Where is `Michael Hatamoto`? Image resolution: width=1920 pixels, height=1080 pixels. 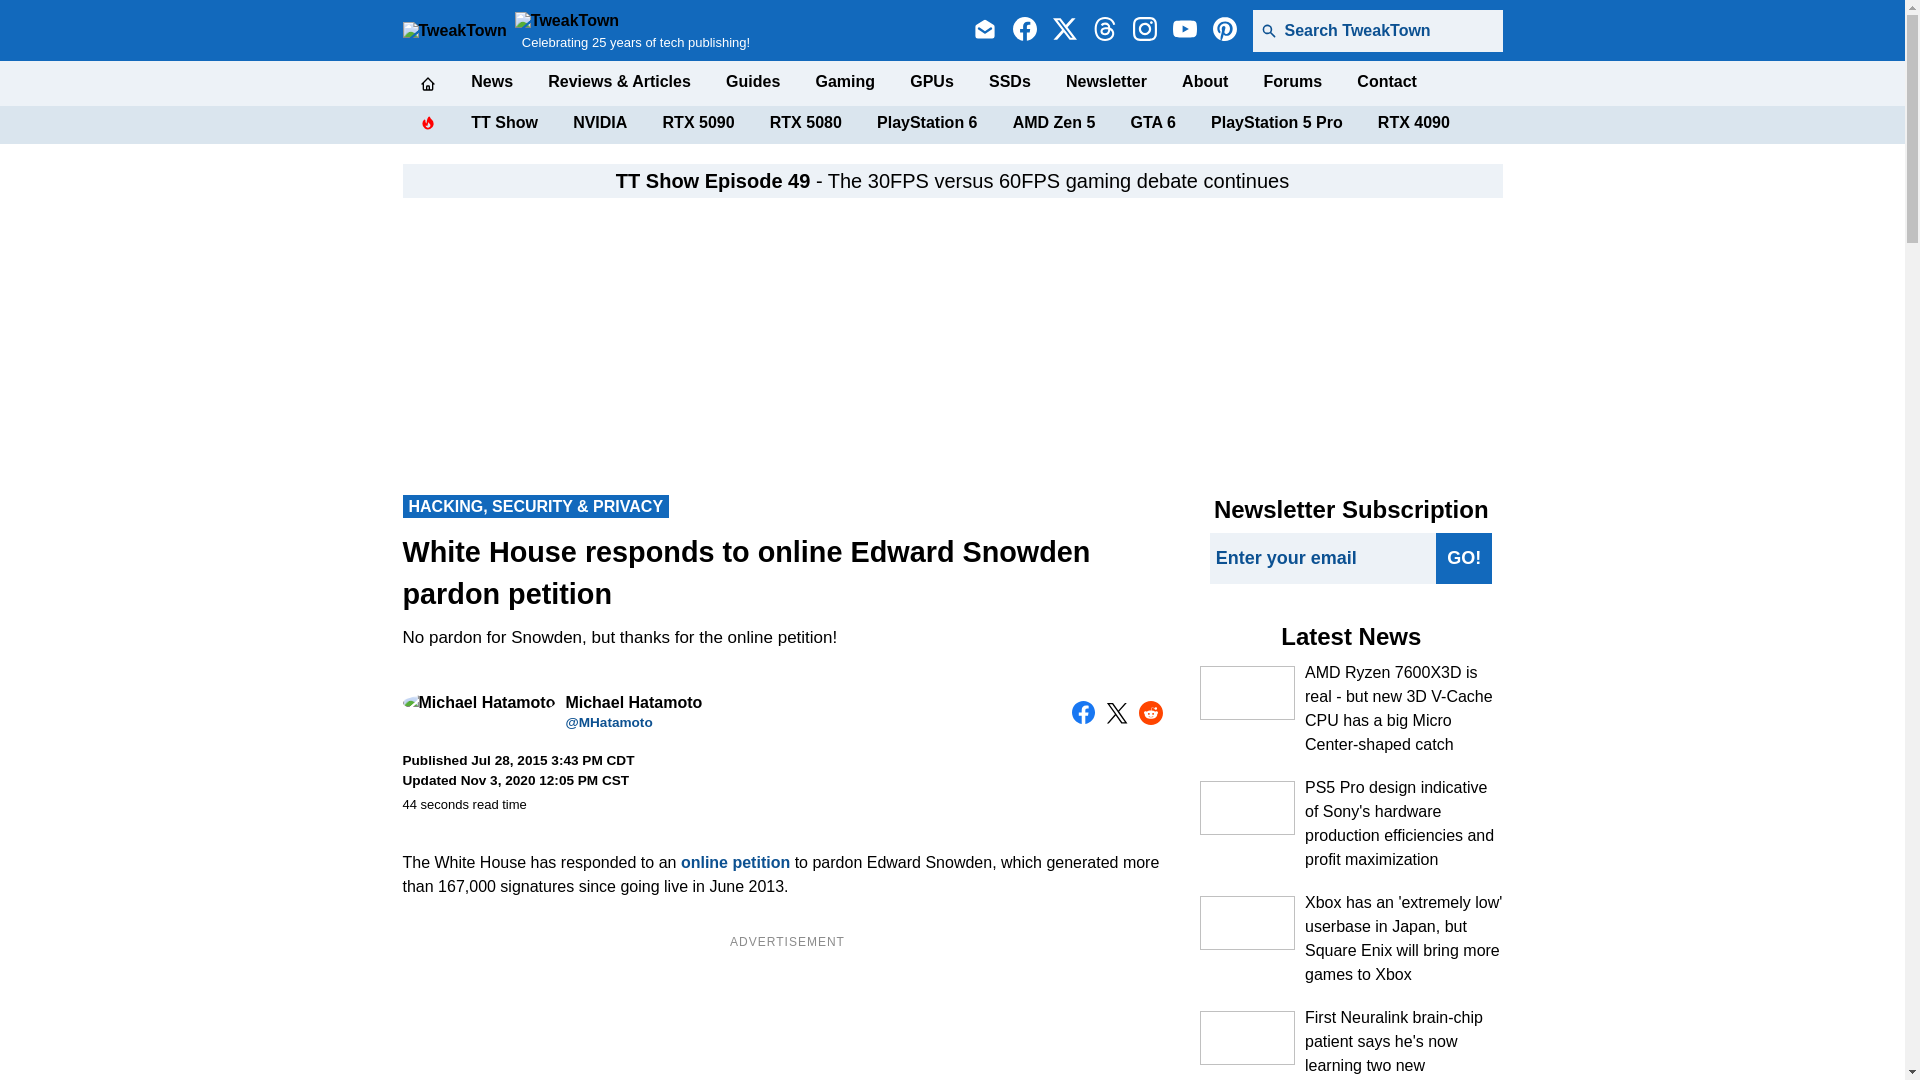 Michael Hatamoto is located at coordinates (478, 702).